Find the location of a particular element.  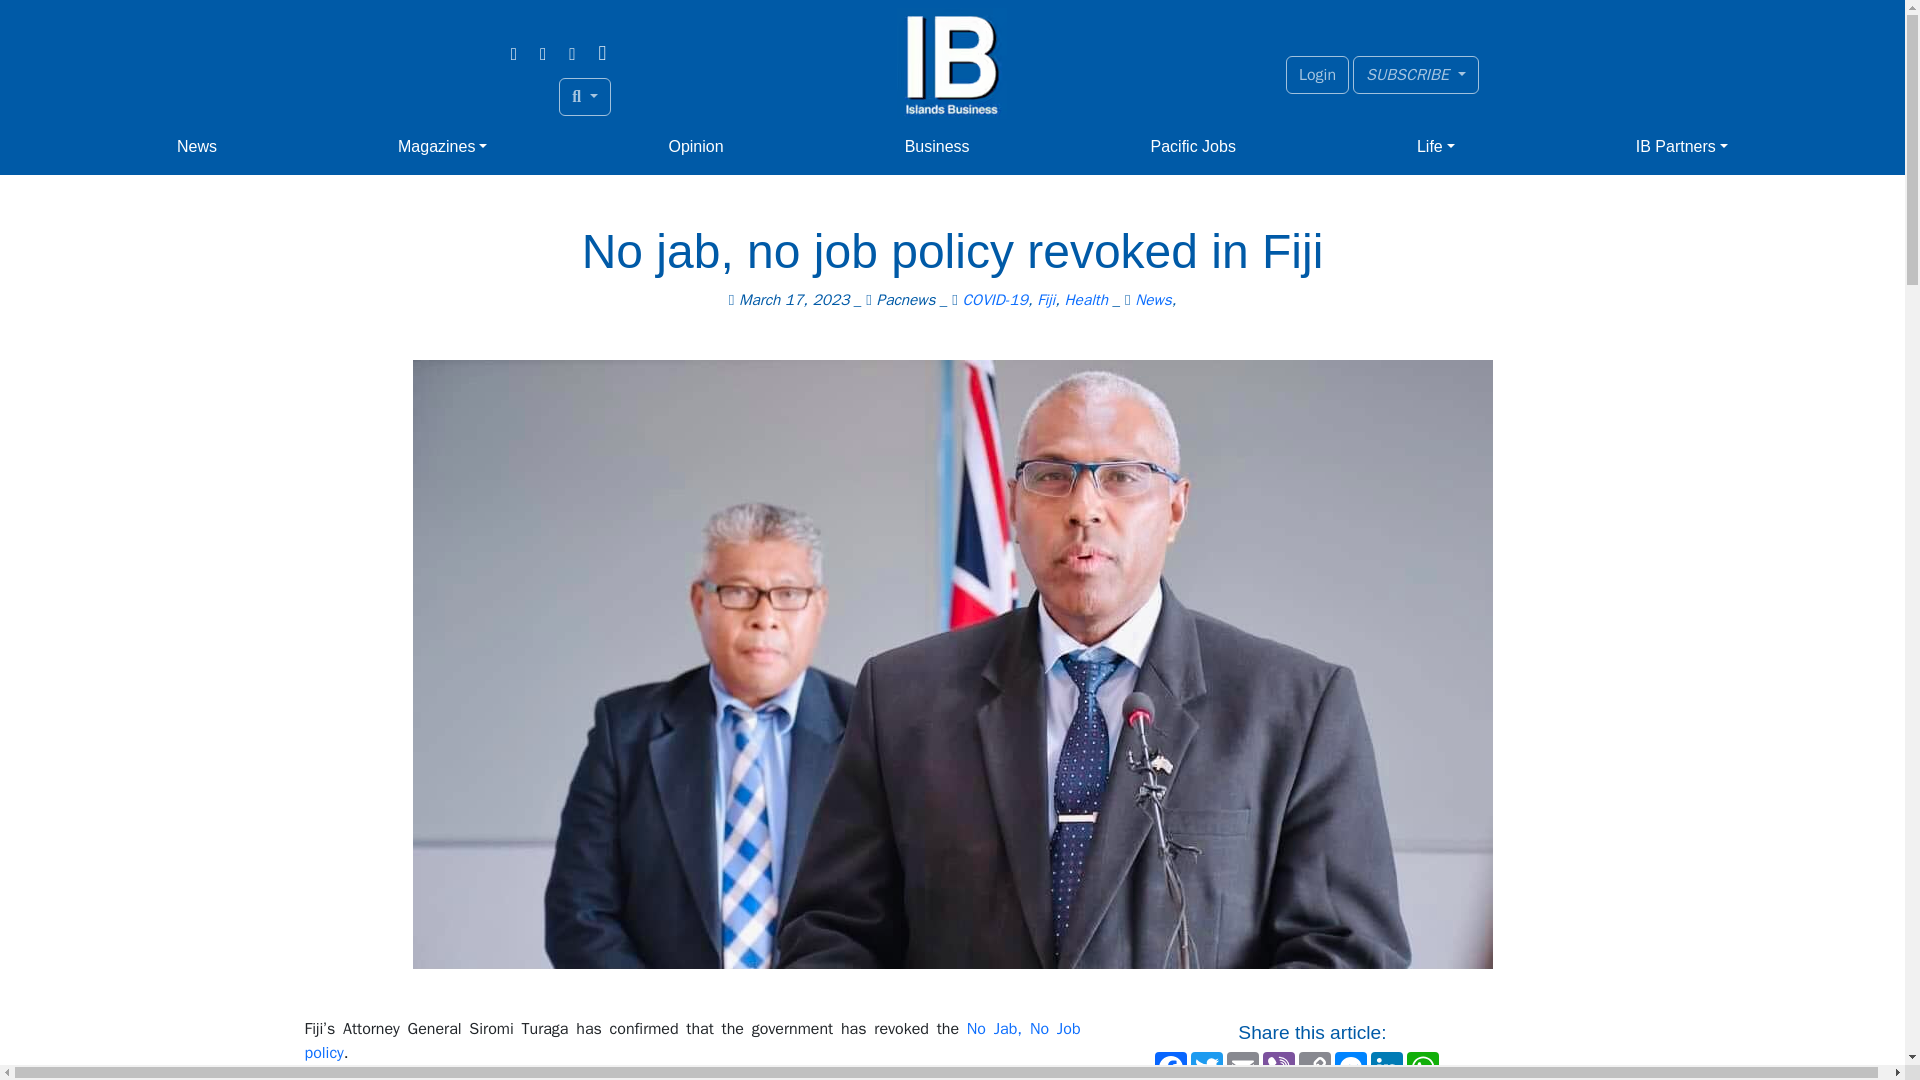

SUBSCRIBE is located at coordinates (1416, 74).